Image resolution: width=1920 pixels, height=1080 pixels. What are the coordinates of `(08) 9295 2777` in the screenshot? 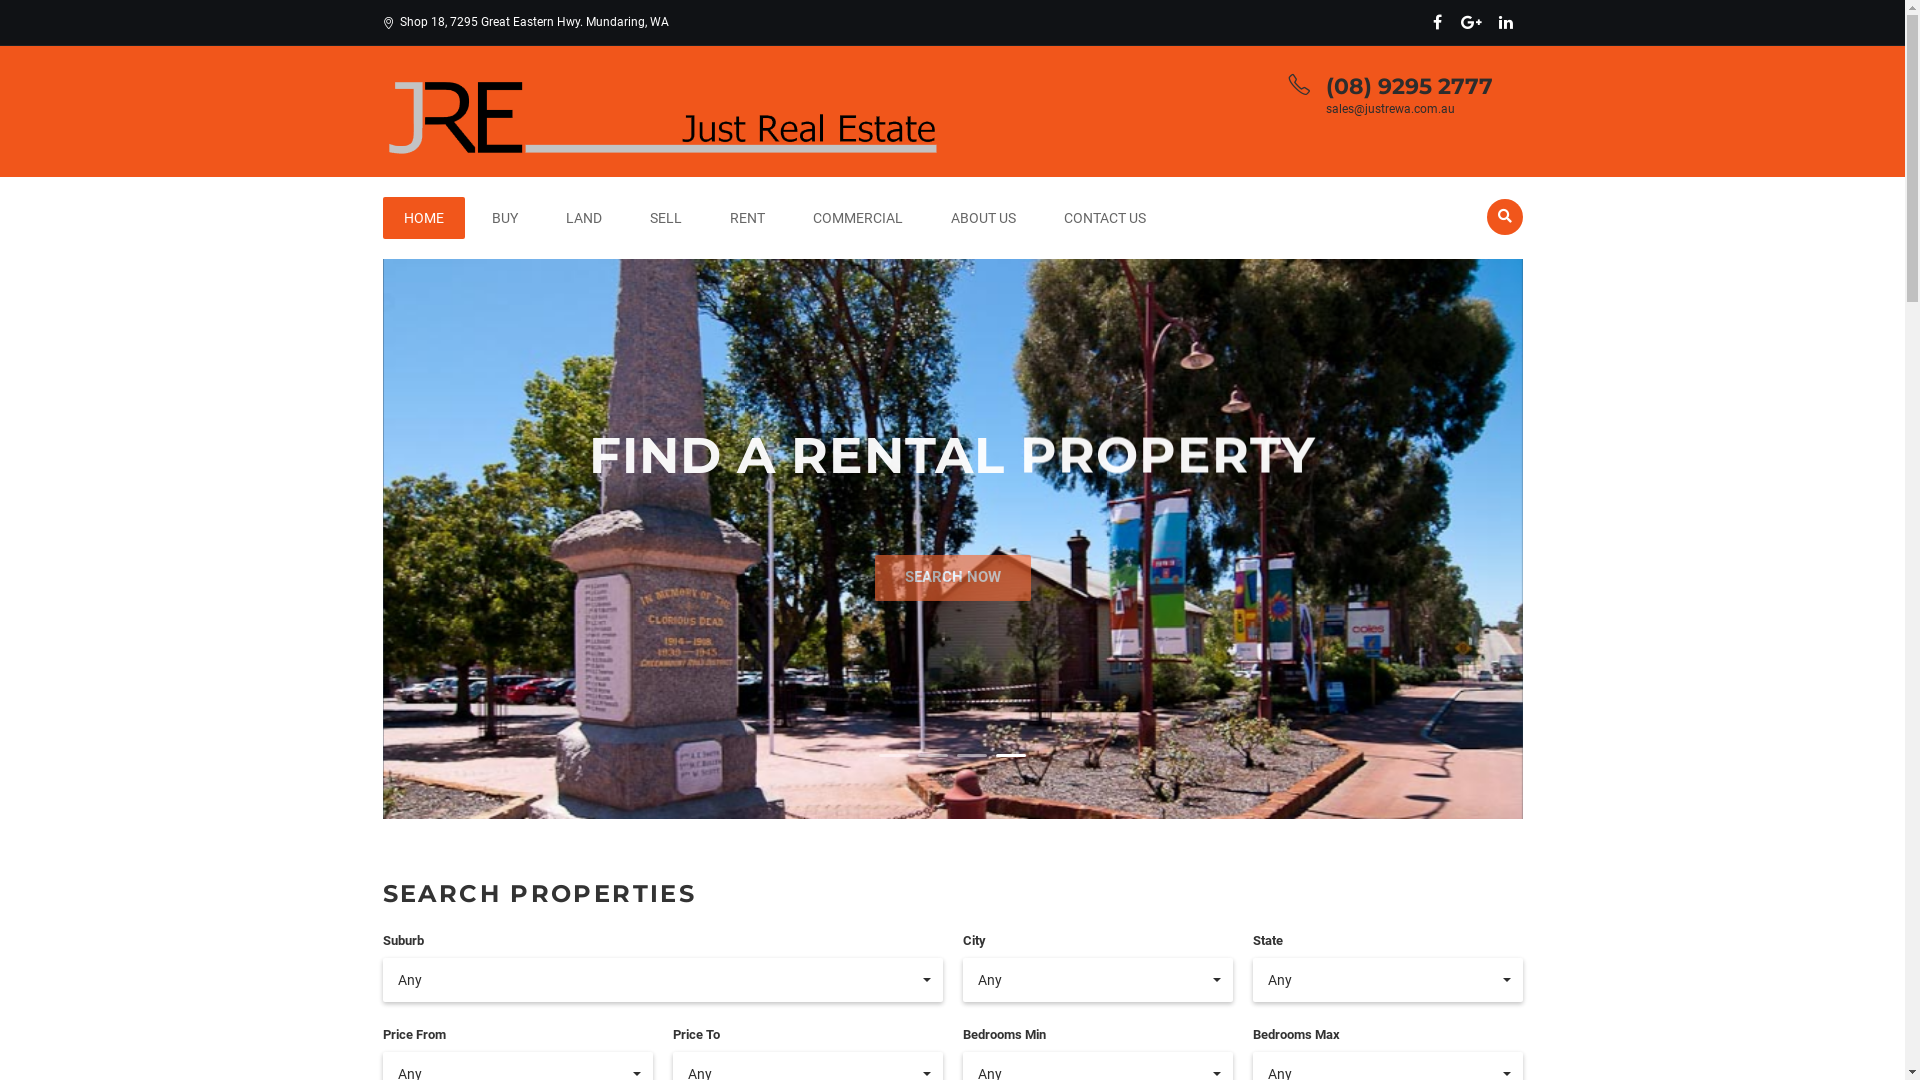 It's located at (1410, 86).